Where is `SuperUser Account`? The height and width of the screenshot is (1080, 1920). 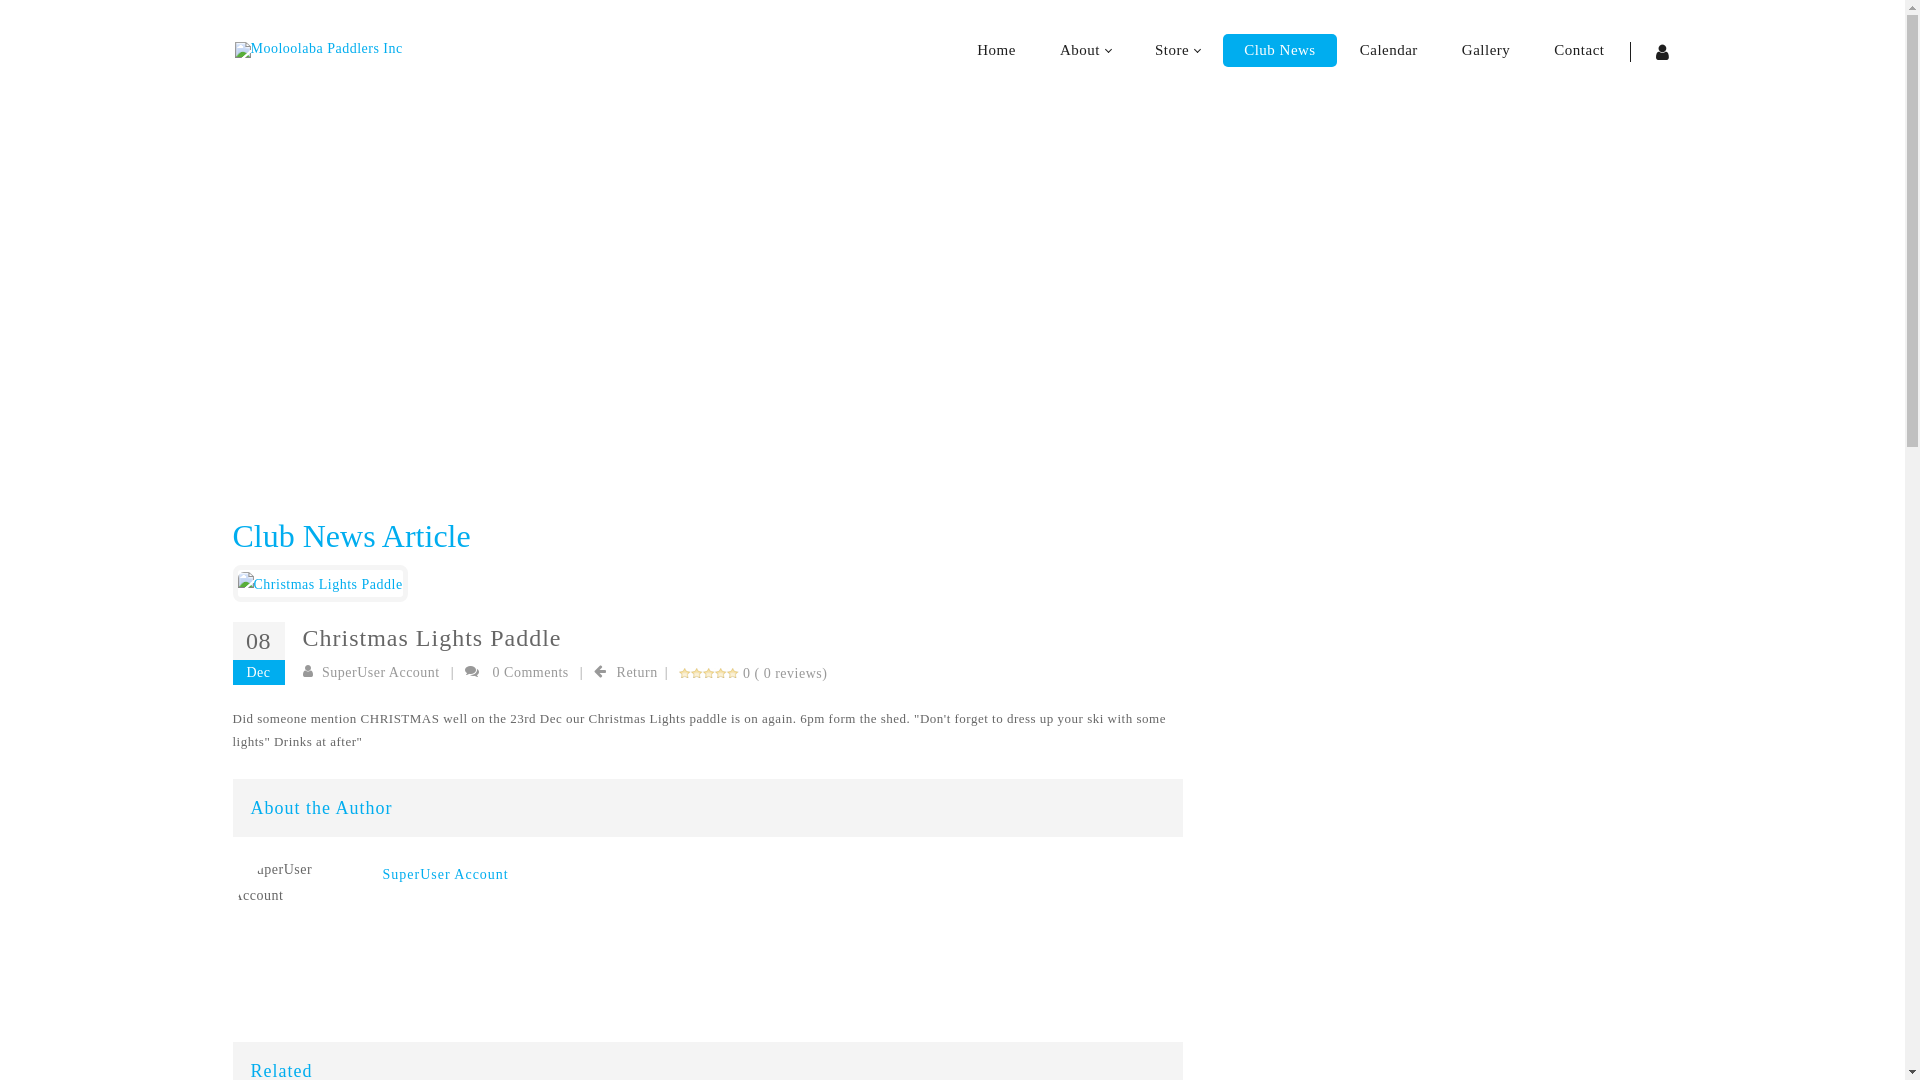
SuperUser Account is located at coordinates (445, 874).